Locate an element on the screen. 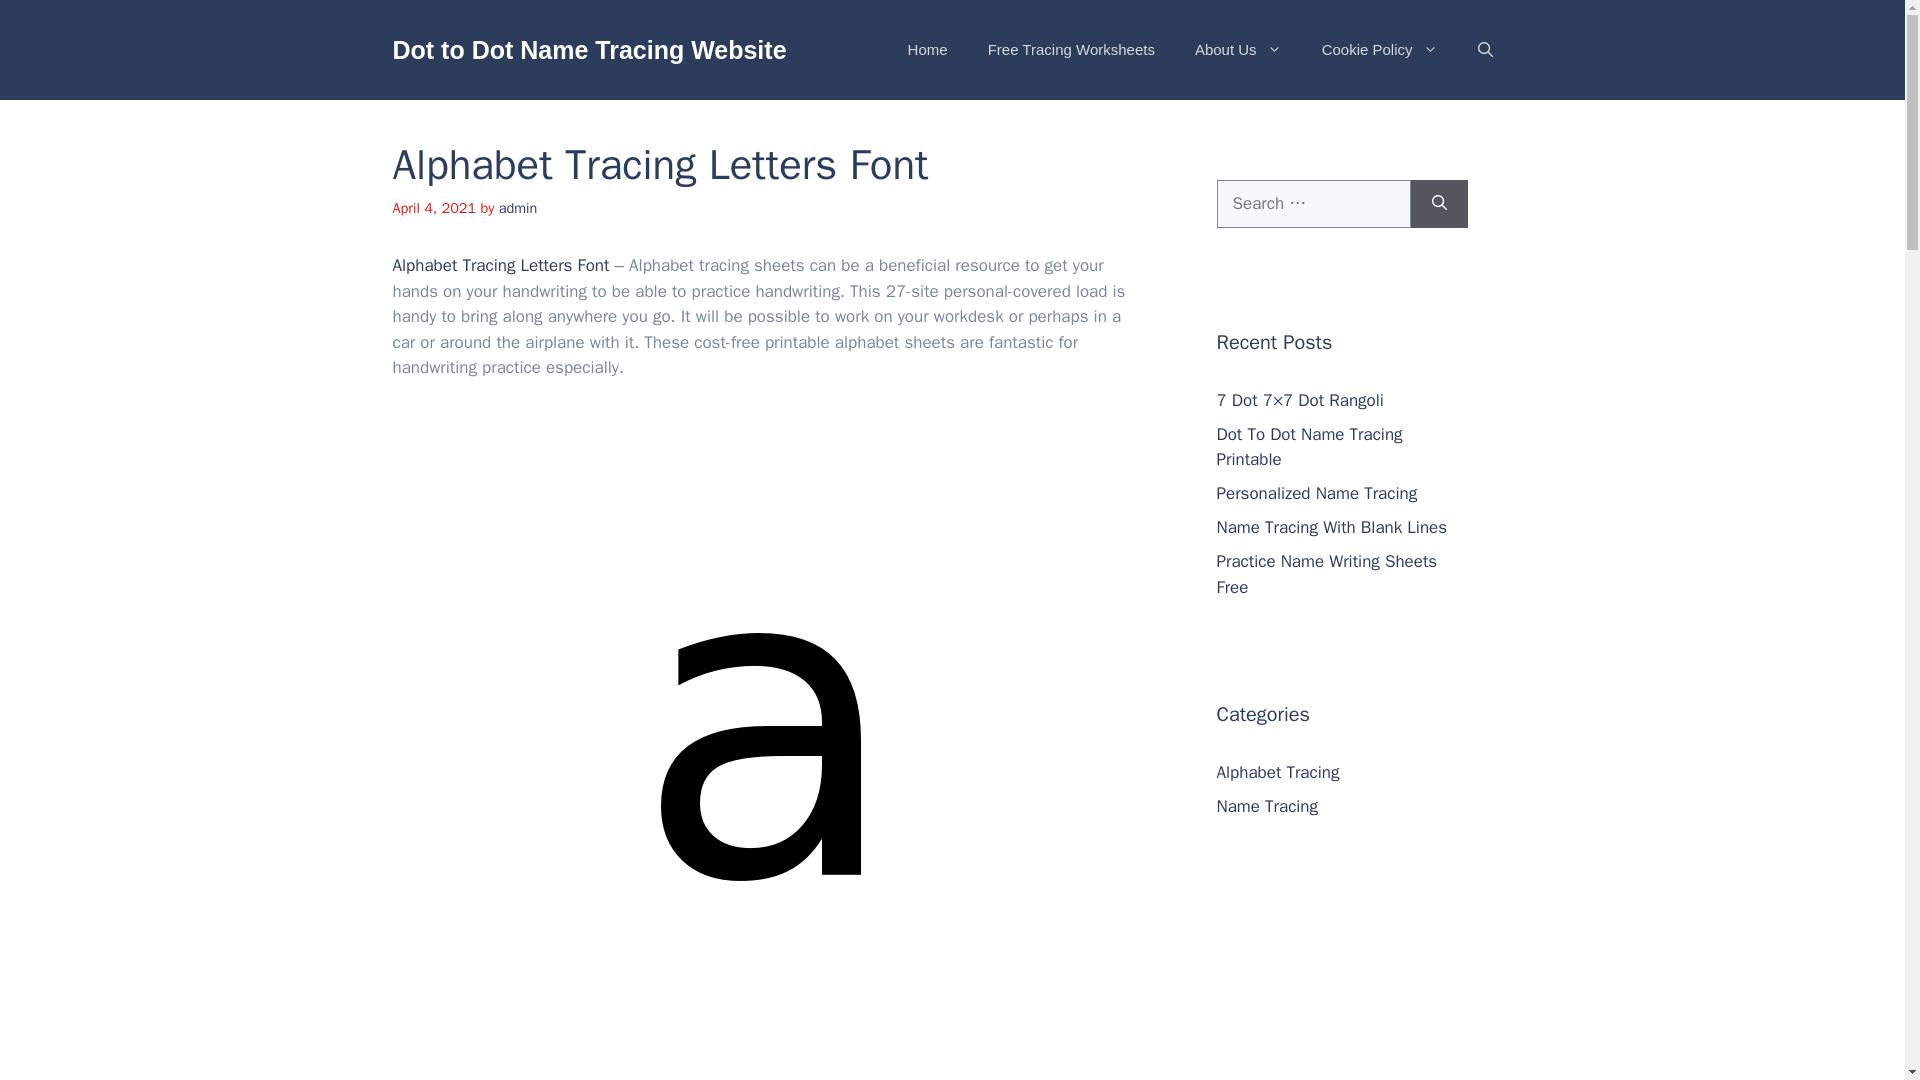 The height and width of the screenshot is (1080, 1920). About Us is located at coordinates (1238, 50).